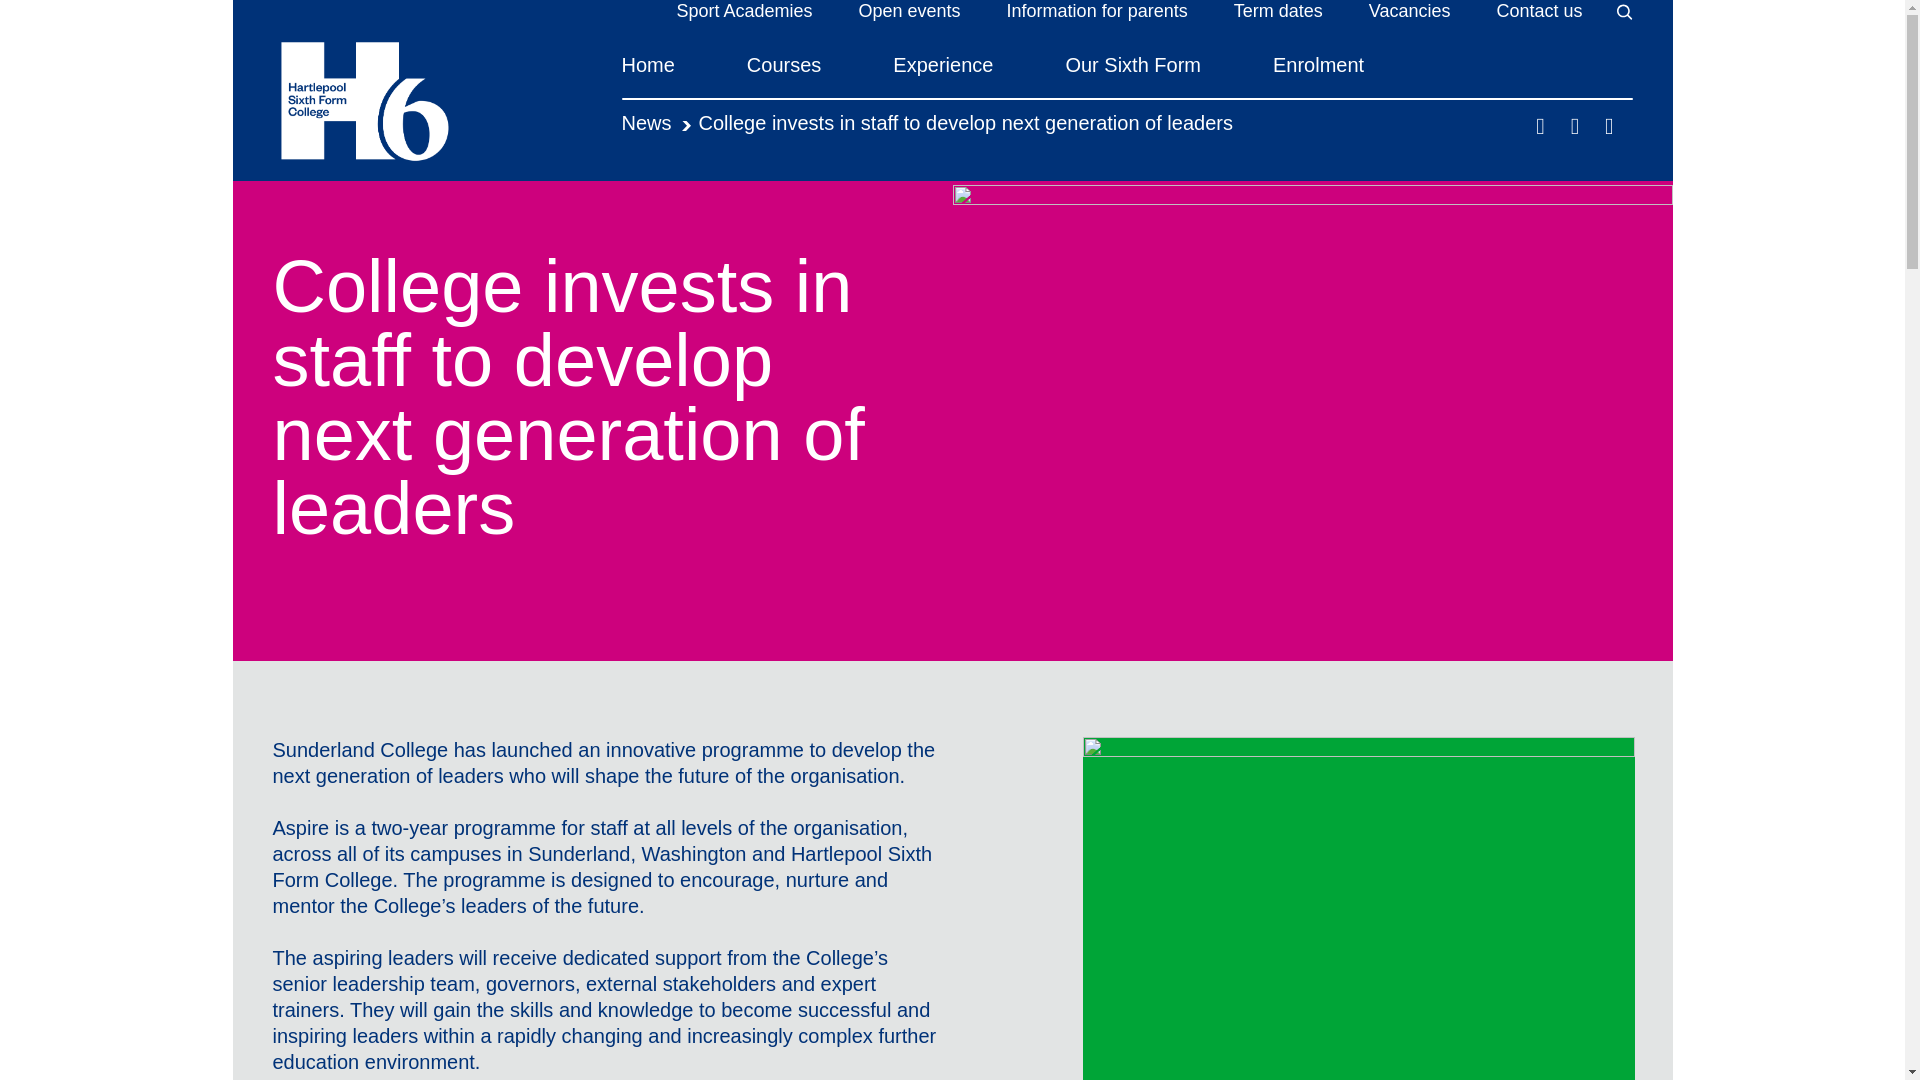 This screenshot has width=1920, height=1080. What do you see at coordinates (784, 76) in the screenshot?
I see `Courses` at bounding box center [784, 76].